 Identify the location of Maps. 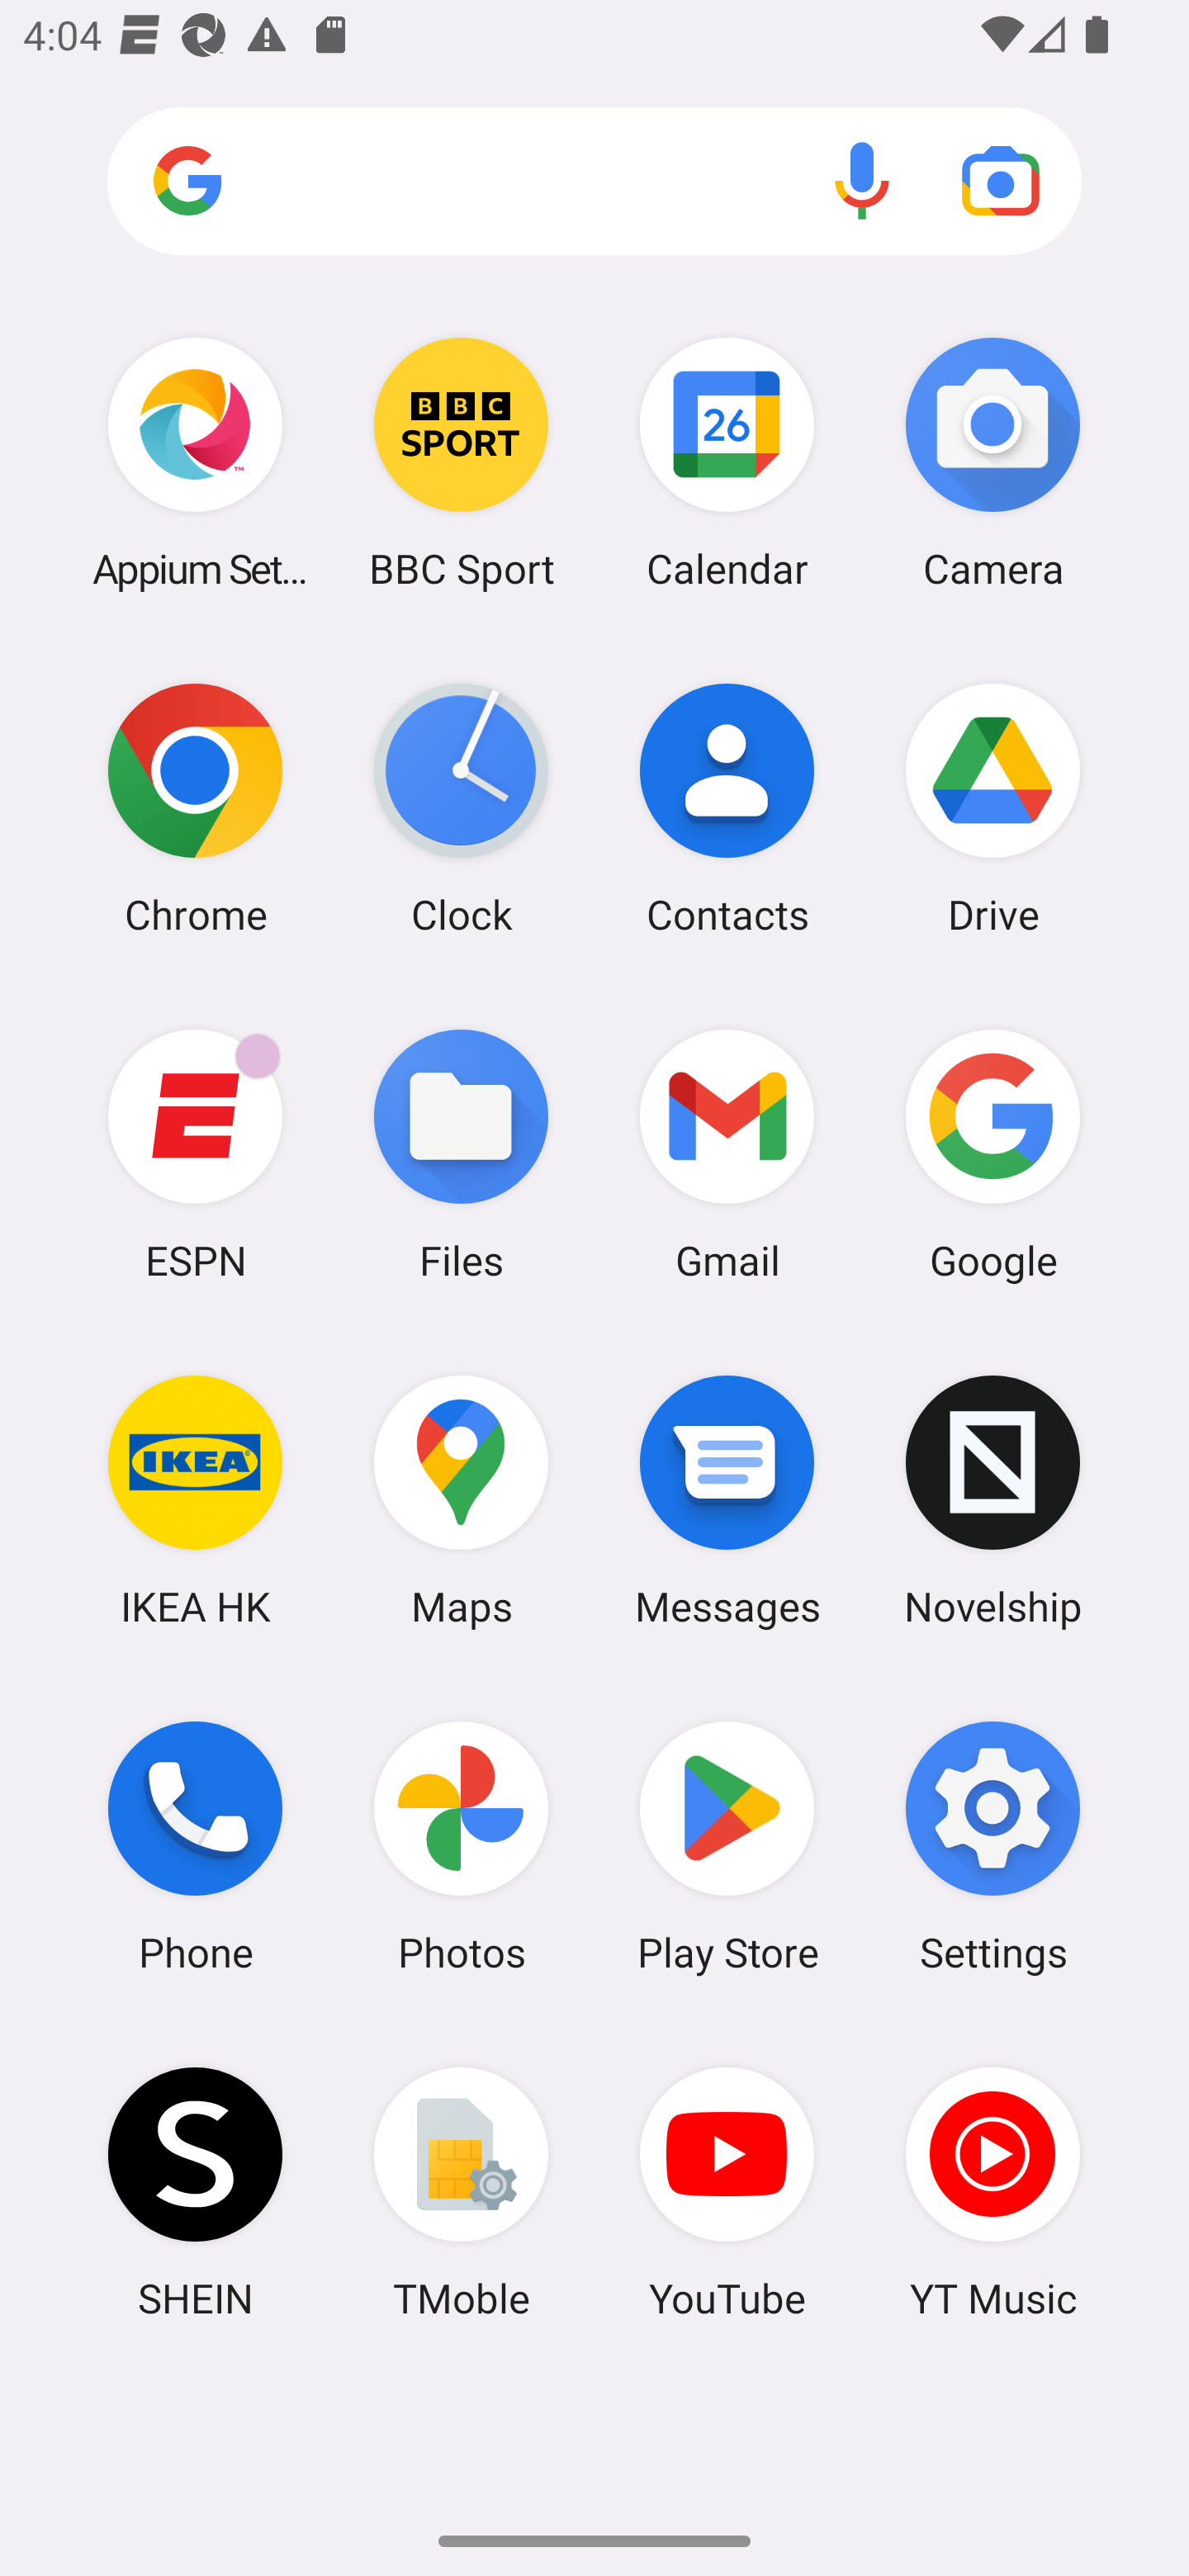
(461, 1500).